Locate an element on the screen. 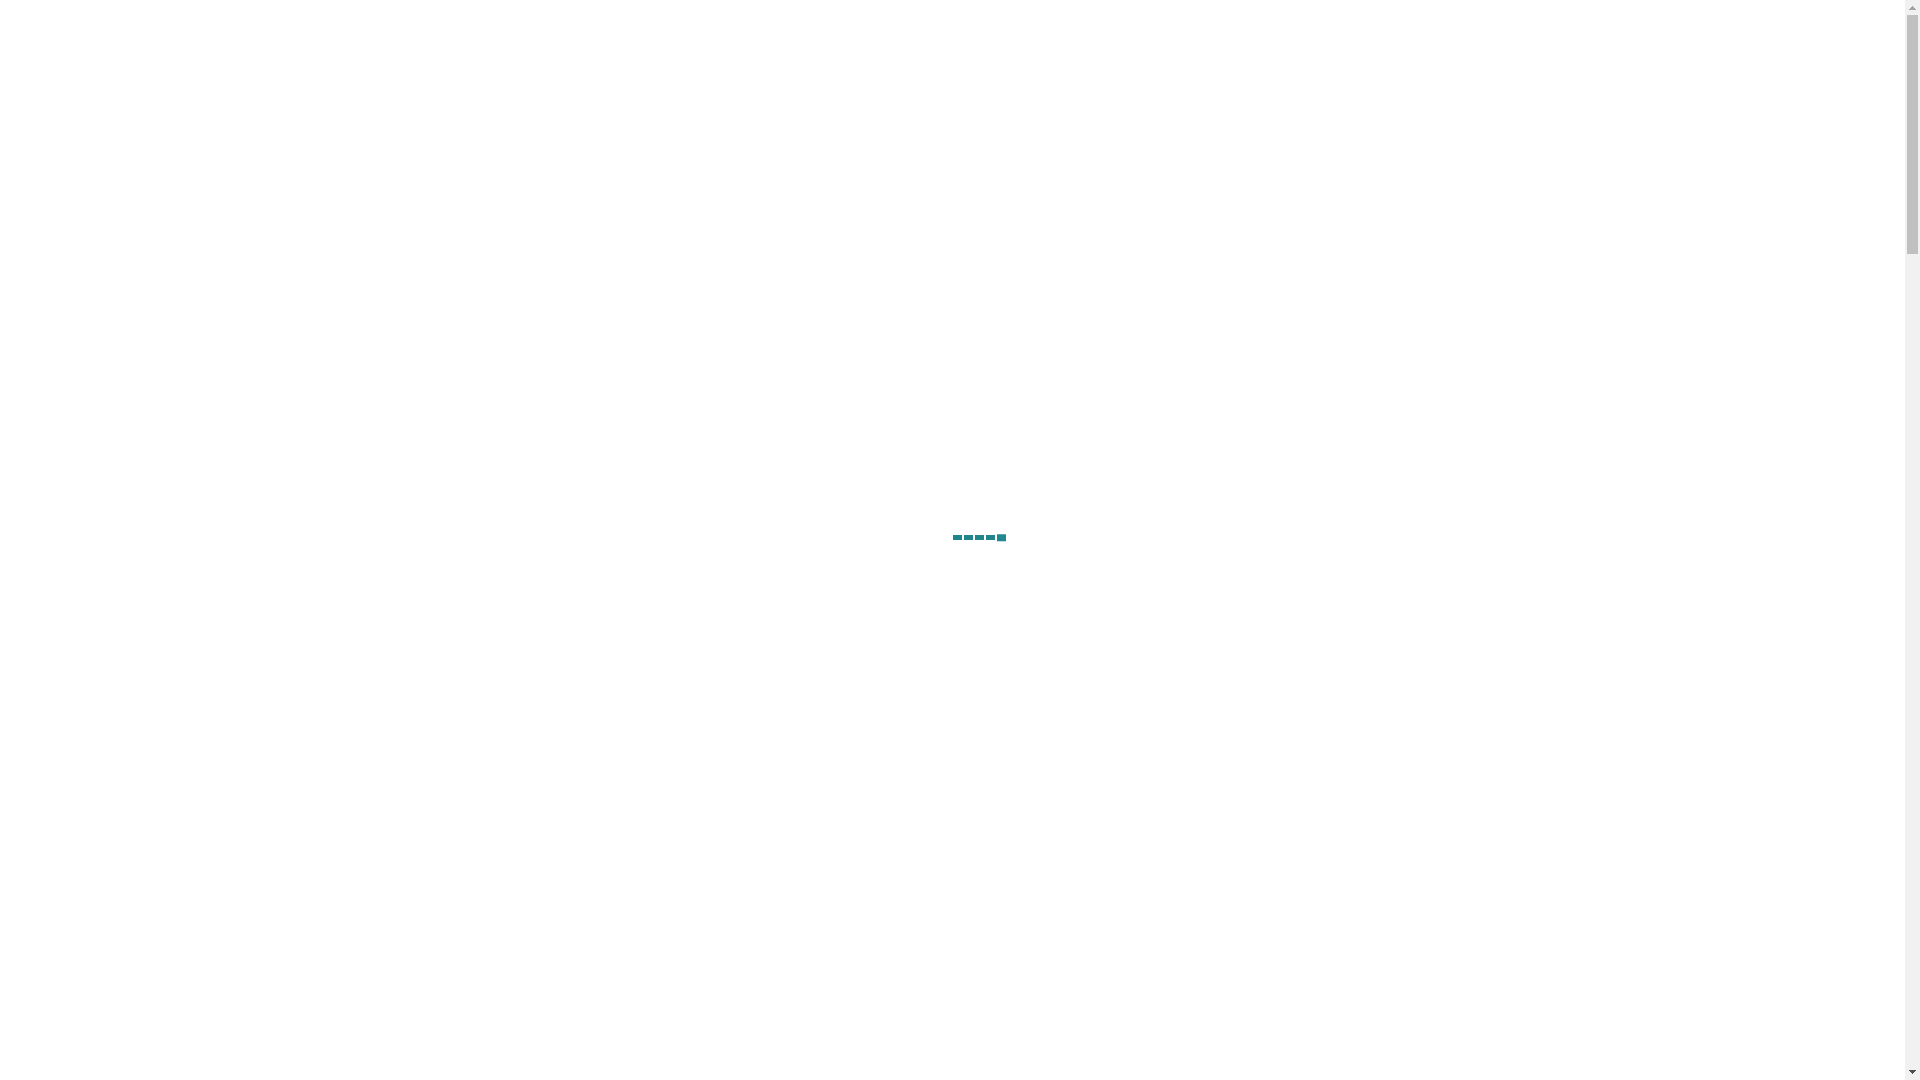 Image resolution: width=1920 pixels, height=1080 pixels. Nova Accountants is located at coordinates (492, 182).